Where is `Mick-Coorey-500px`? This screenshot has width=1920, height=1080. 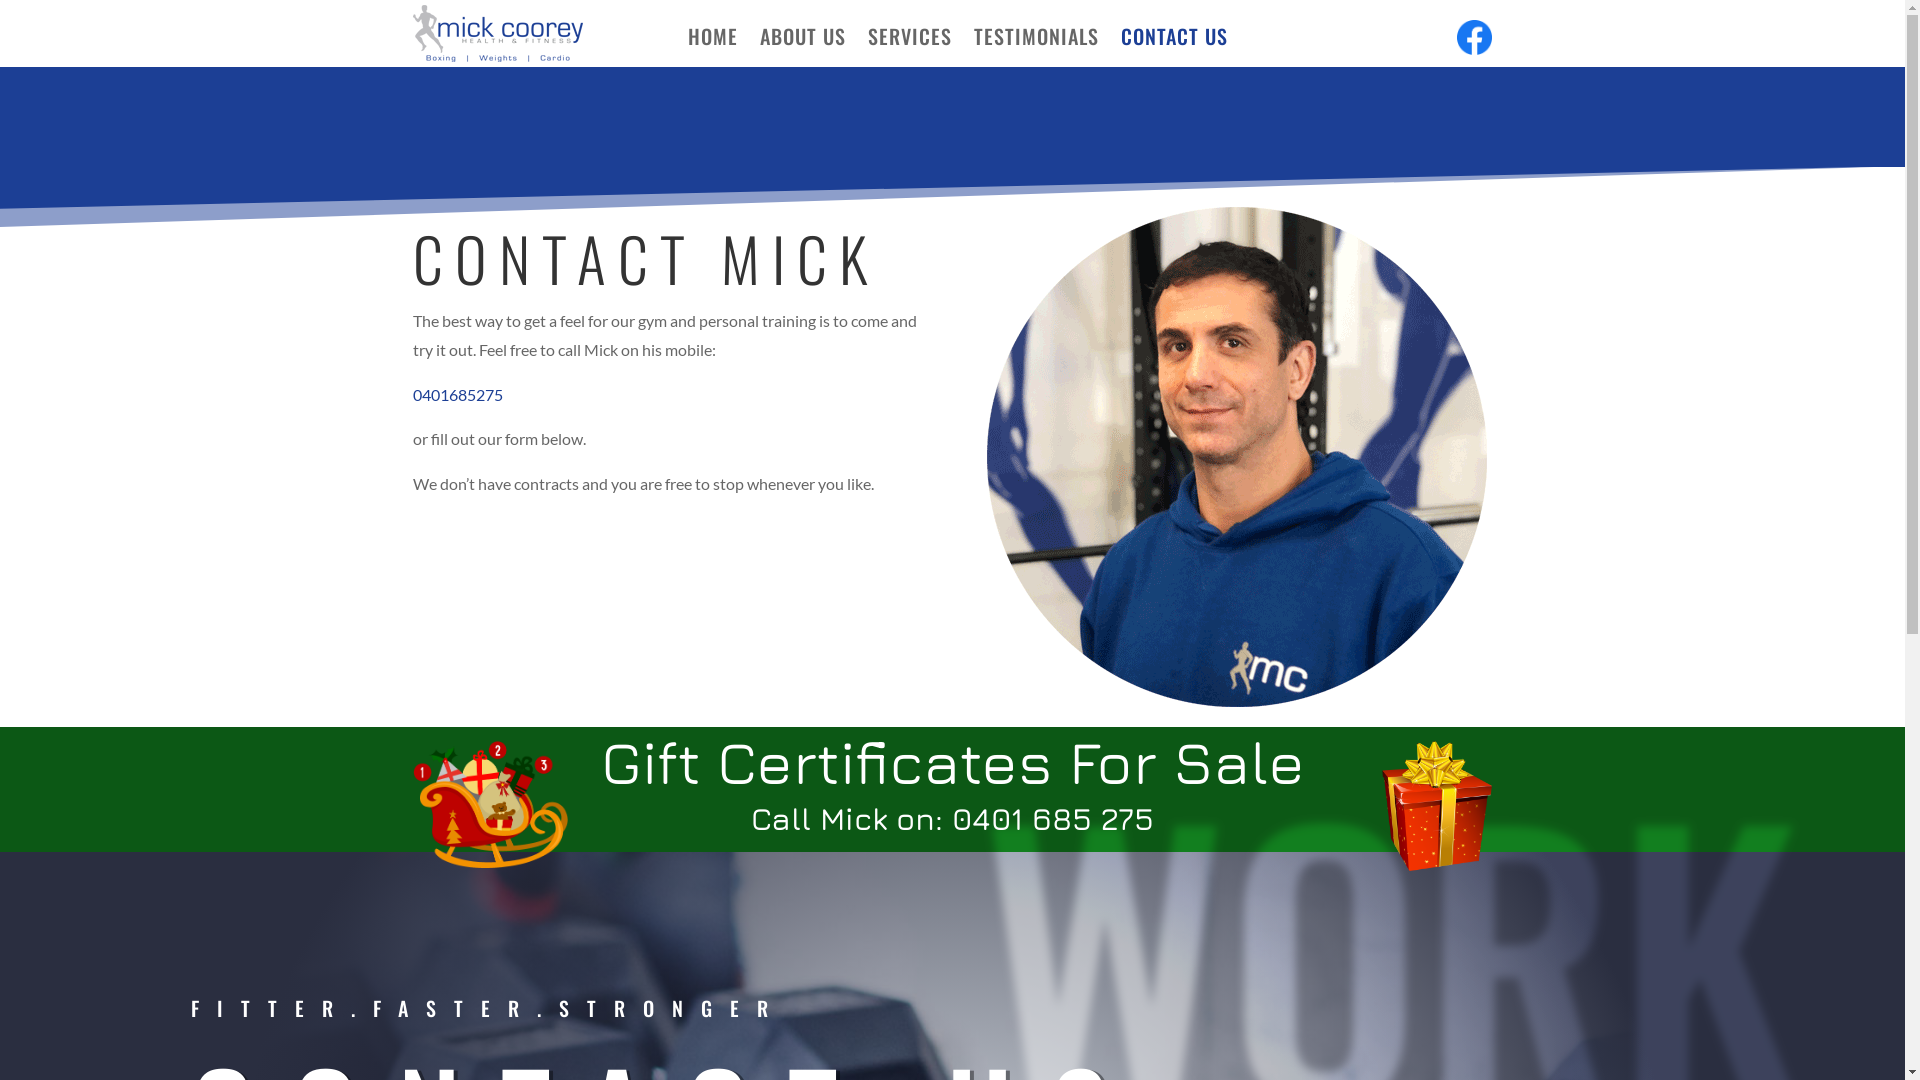 Mick-Coorey-500px is located at coordinates (1237, 457).